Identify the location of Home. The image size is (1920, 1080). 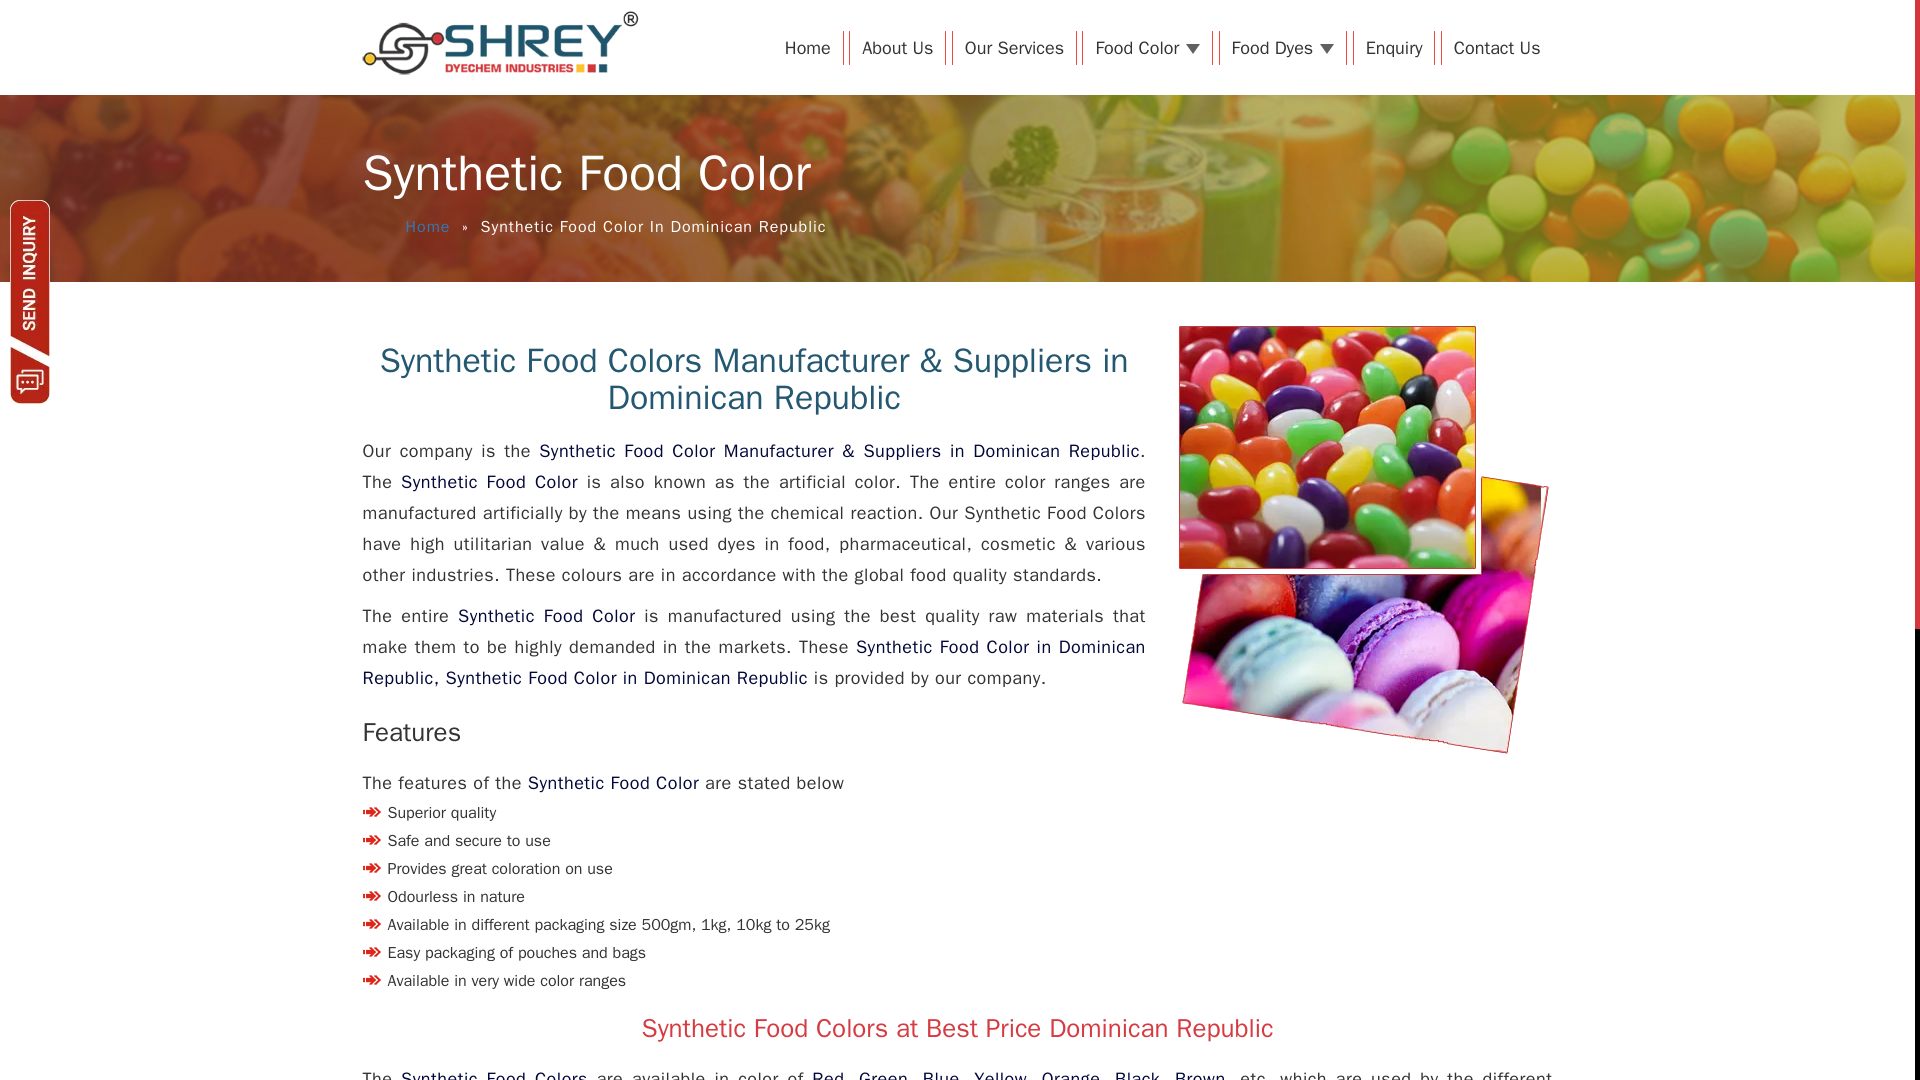
(428, 226).